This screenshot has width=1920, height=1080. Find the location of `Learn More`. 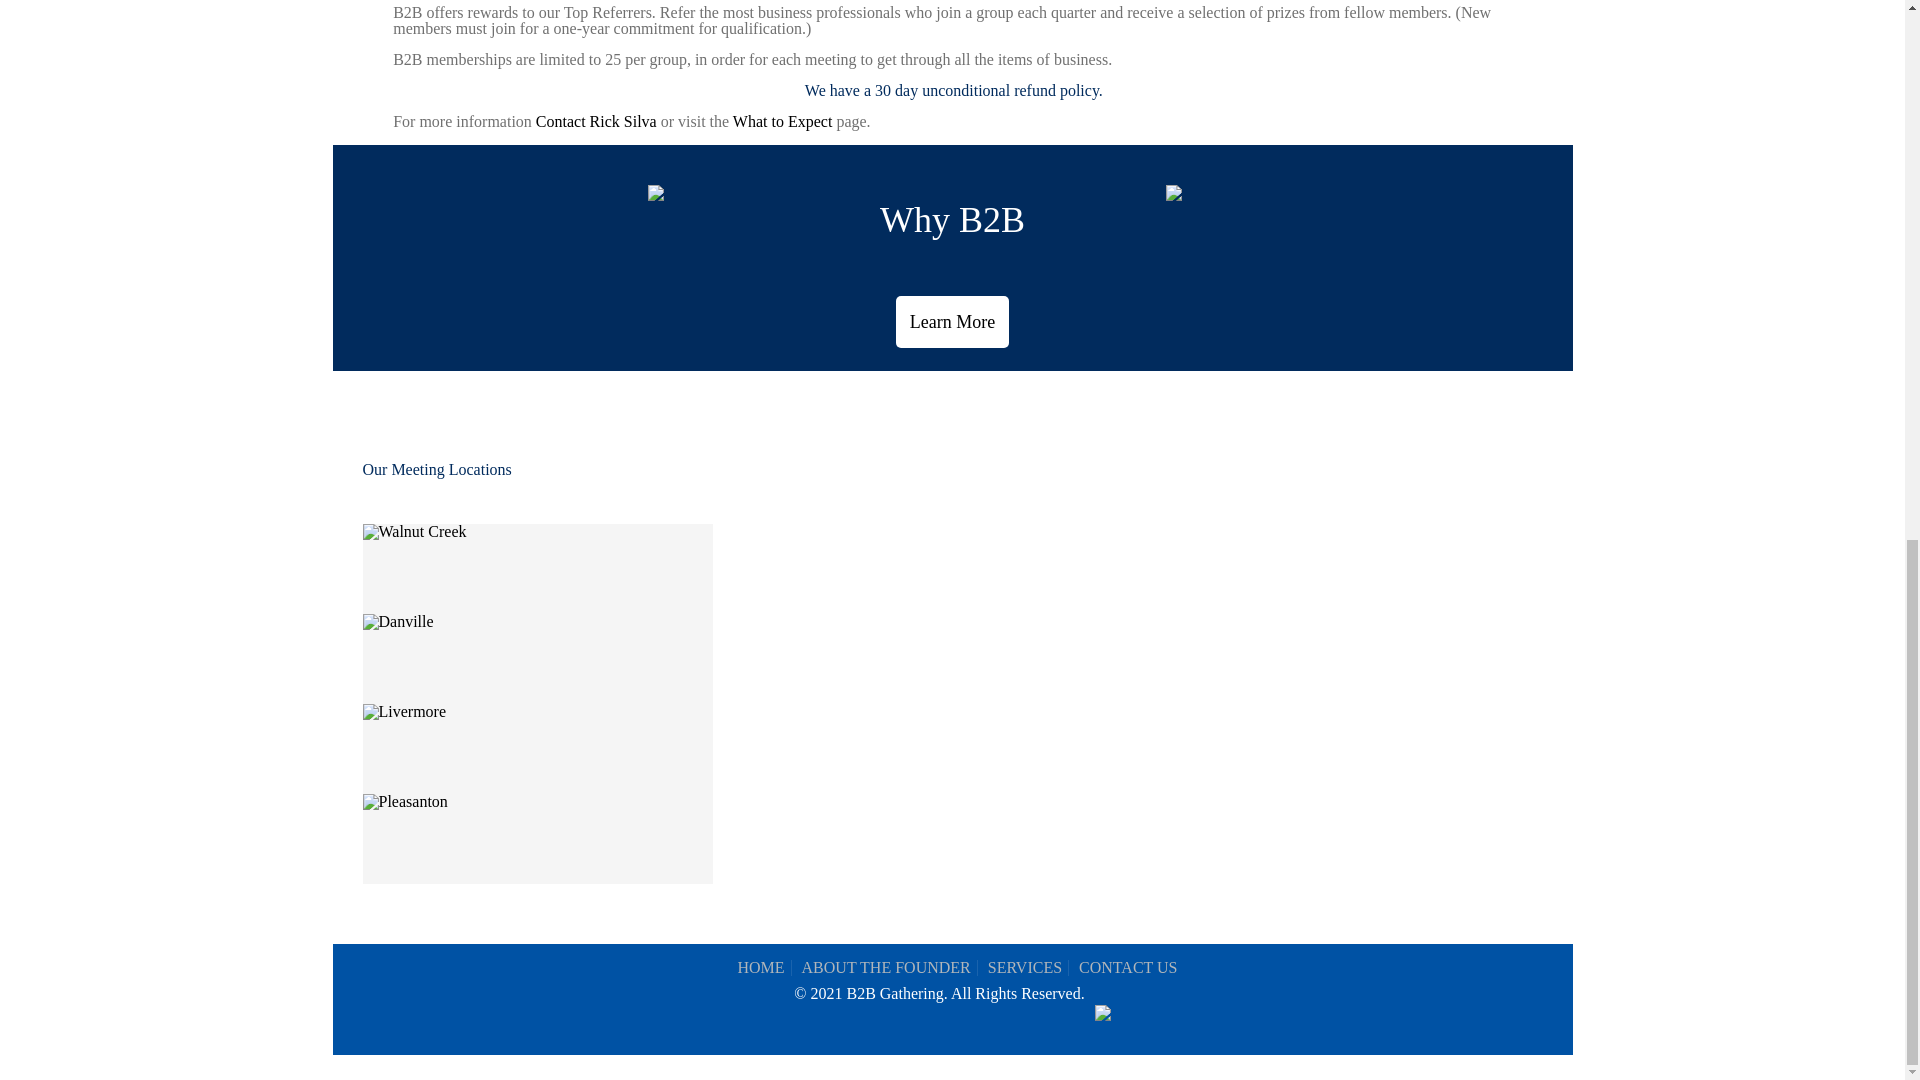

Learn More is located at coordinates (952, 321).